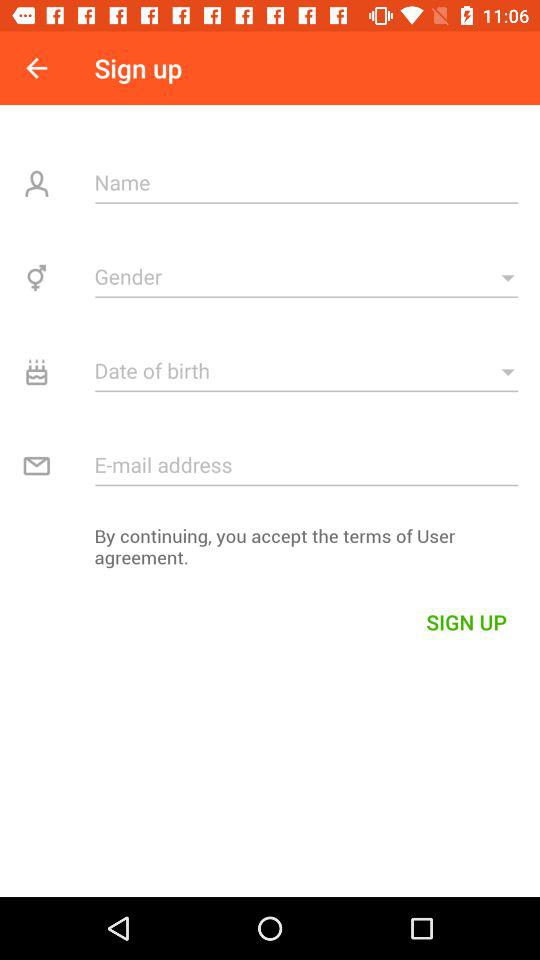 Image resolution: width=540 pixels, height=960 pixels. Describe the element at coordinates (306, 182) in the screenshot. I see `name entry field` at that location.